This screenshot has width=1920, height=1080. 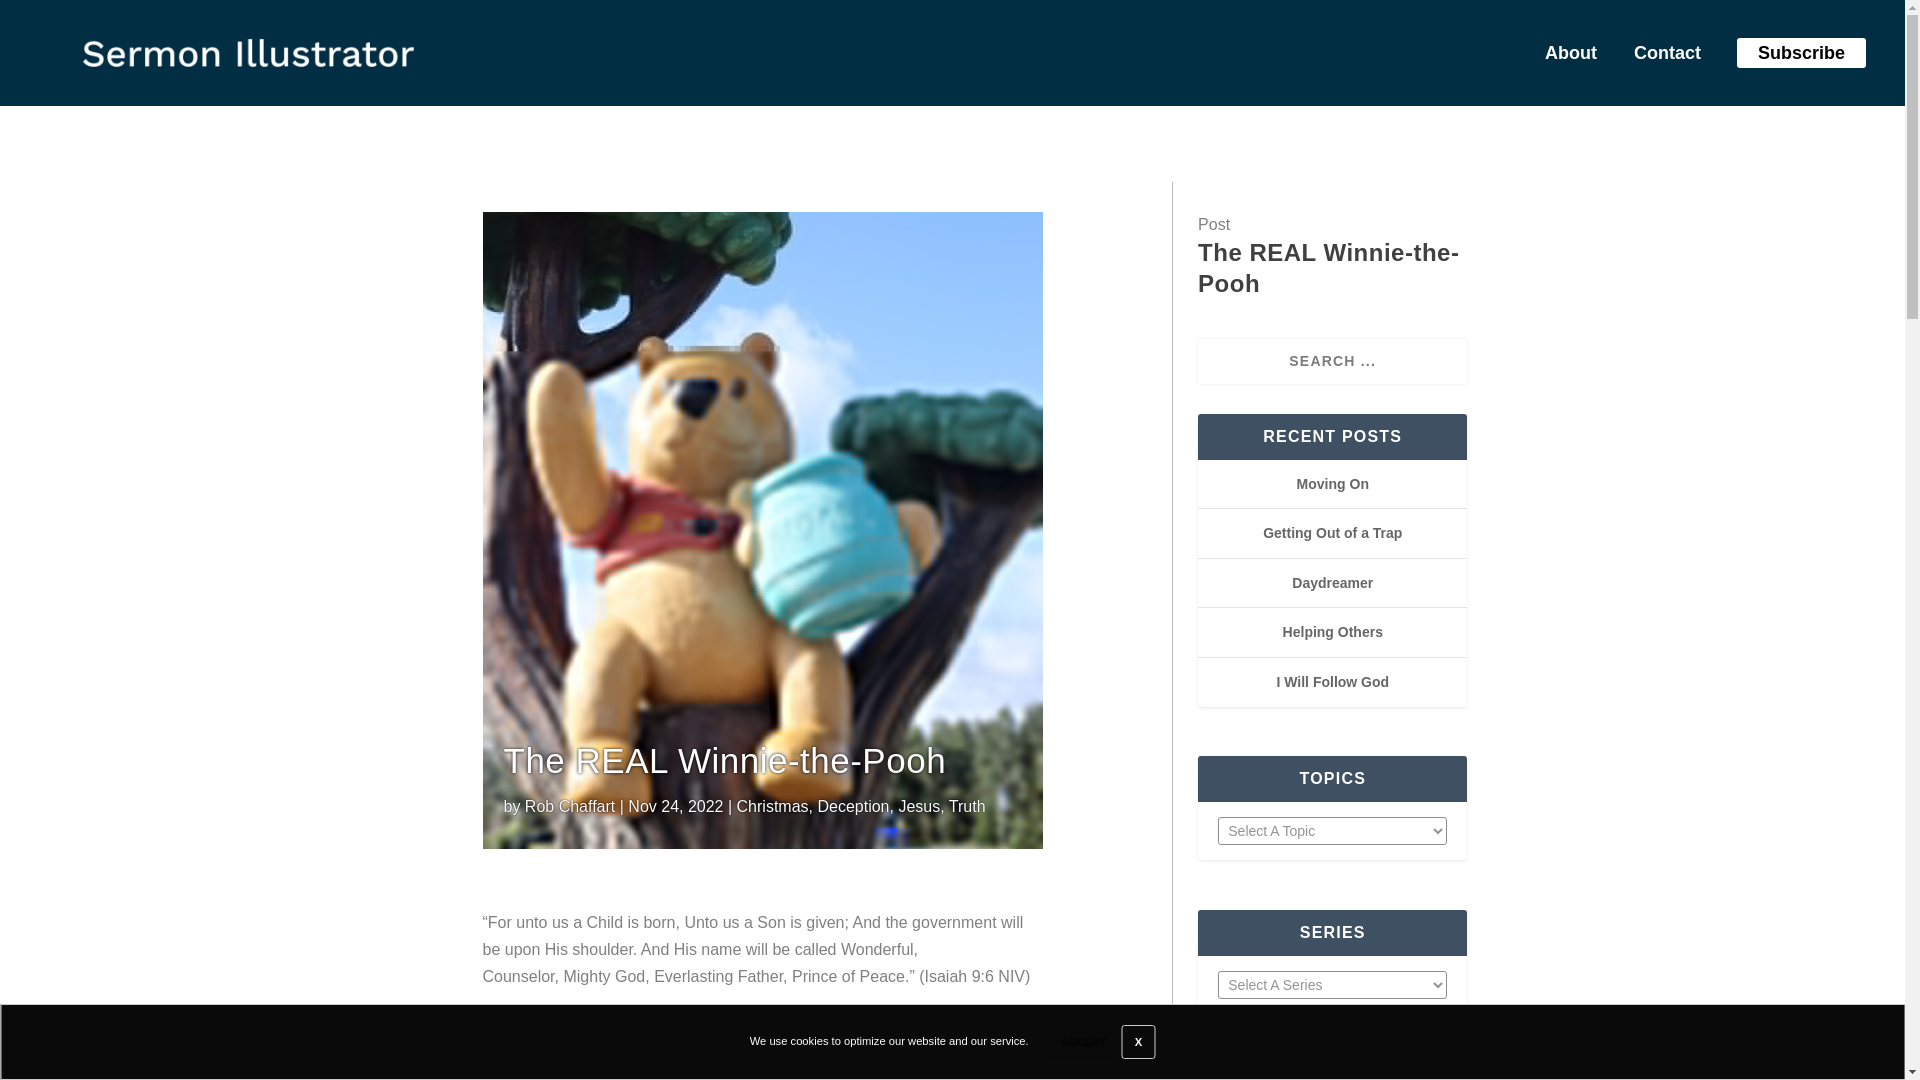 What do you see at coordinates (1564, 57) in the screenshot?
I see `About` at bounding box center [1564, 57].